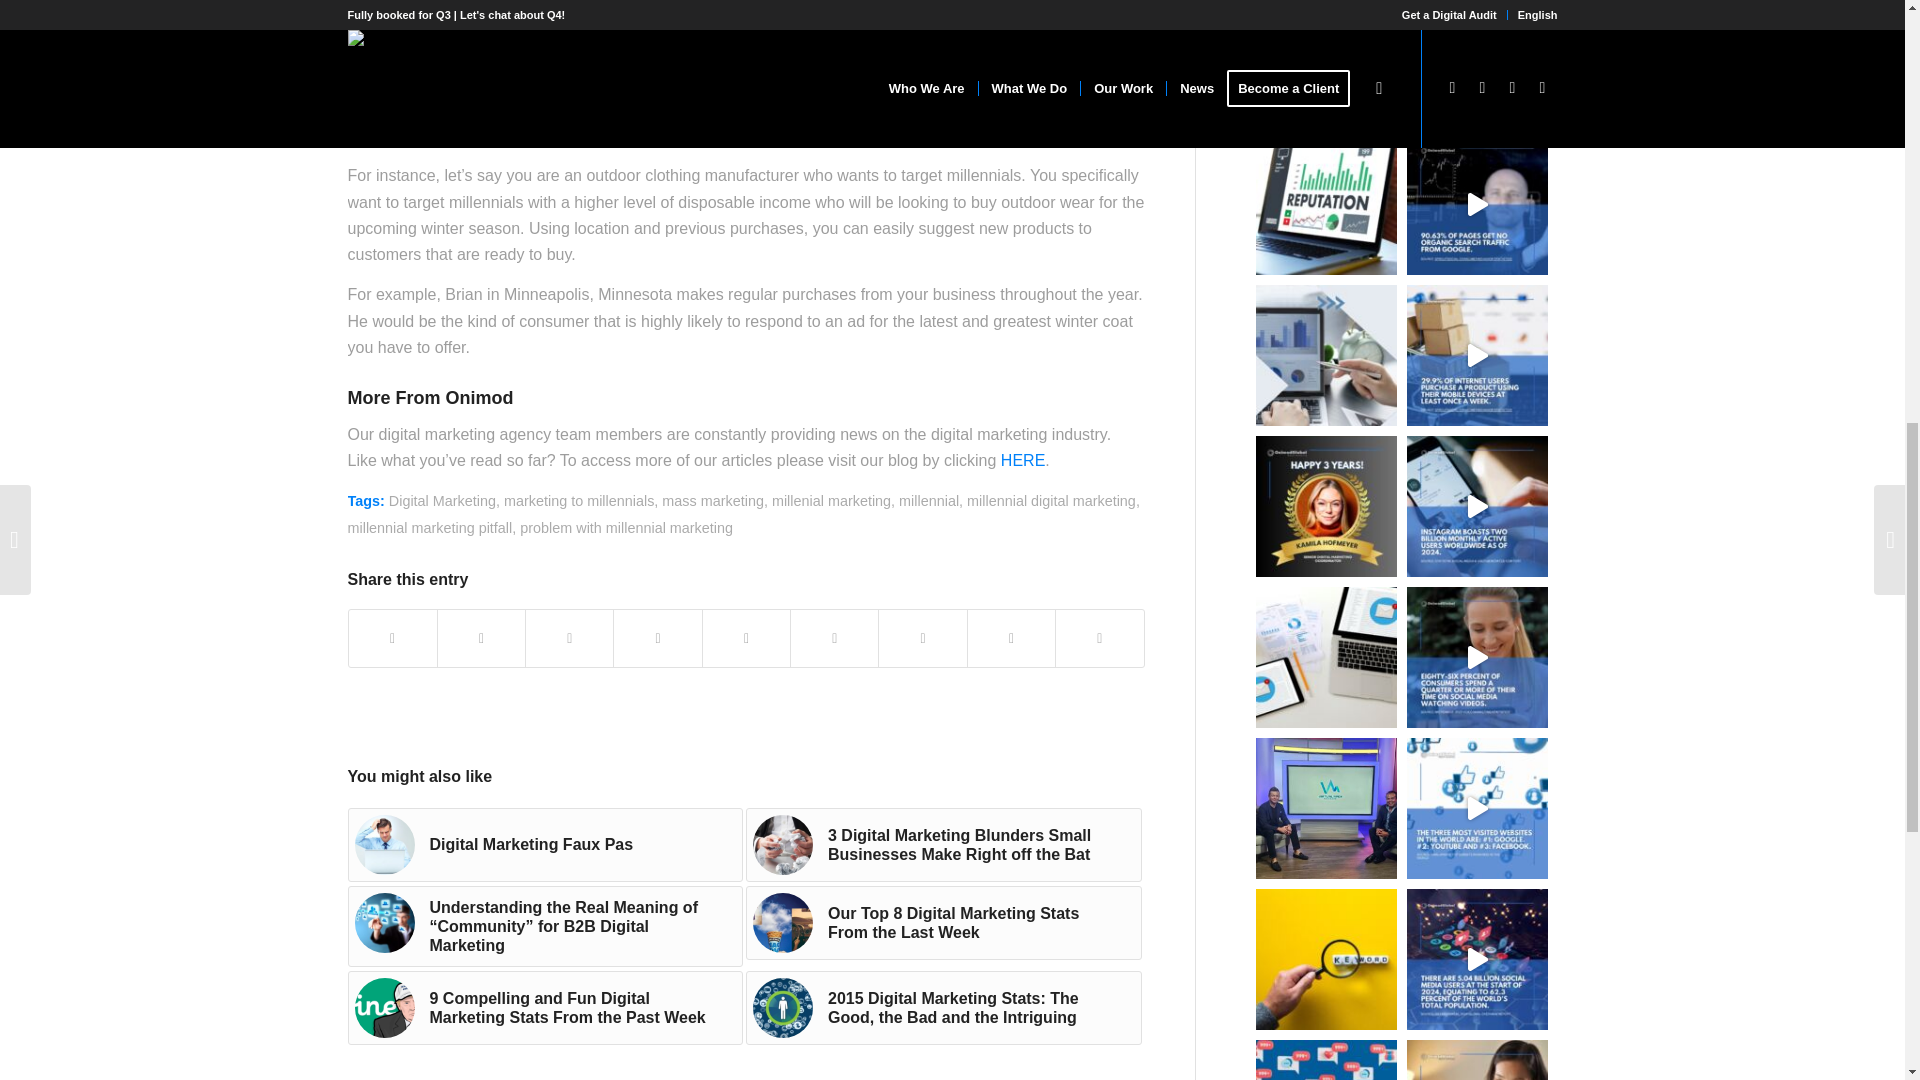  What do you see at coordinates (430, 527) in the screenshot?
I see `millennial marketing pitfall` at bounding box center [430, 527].